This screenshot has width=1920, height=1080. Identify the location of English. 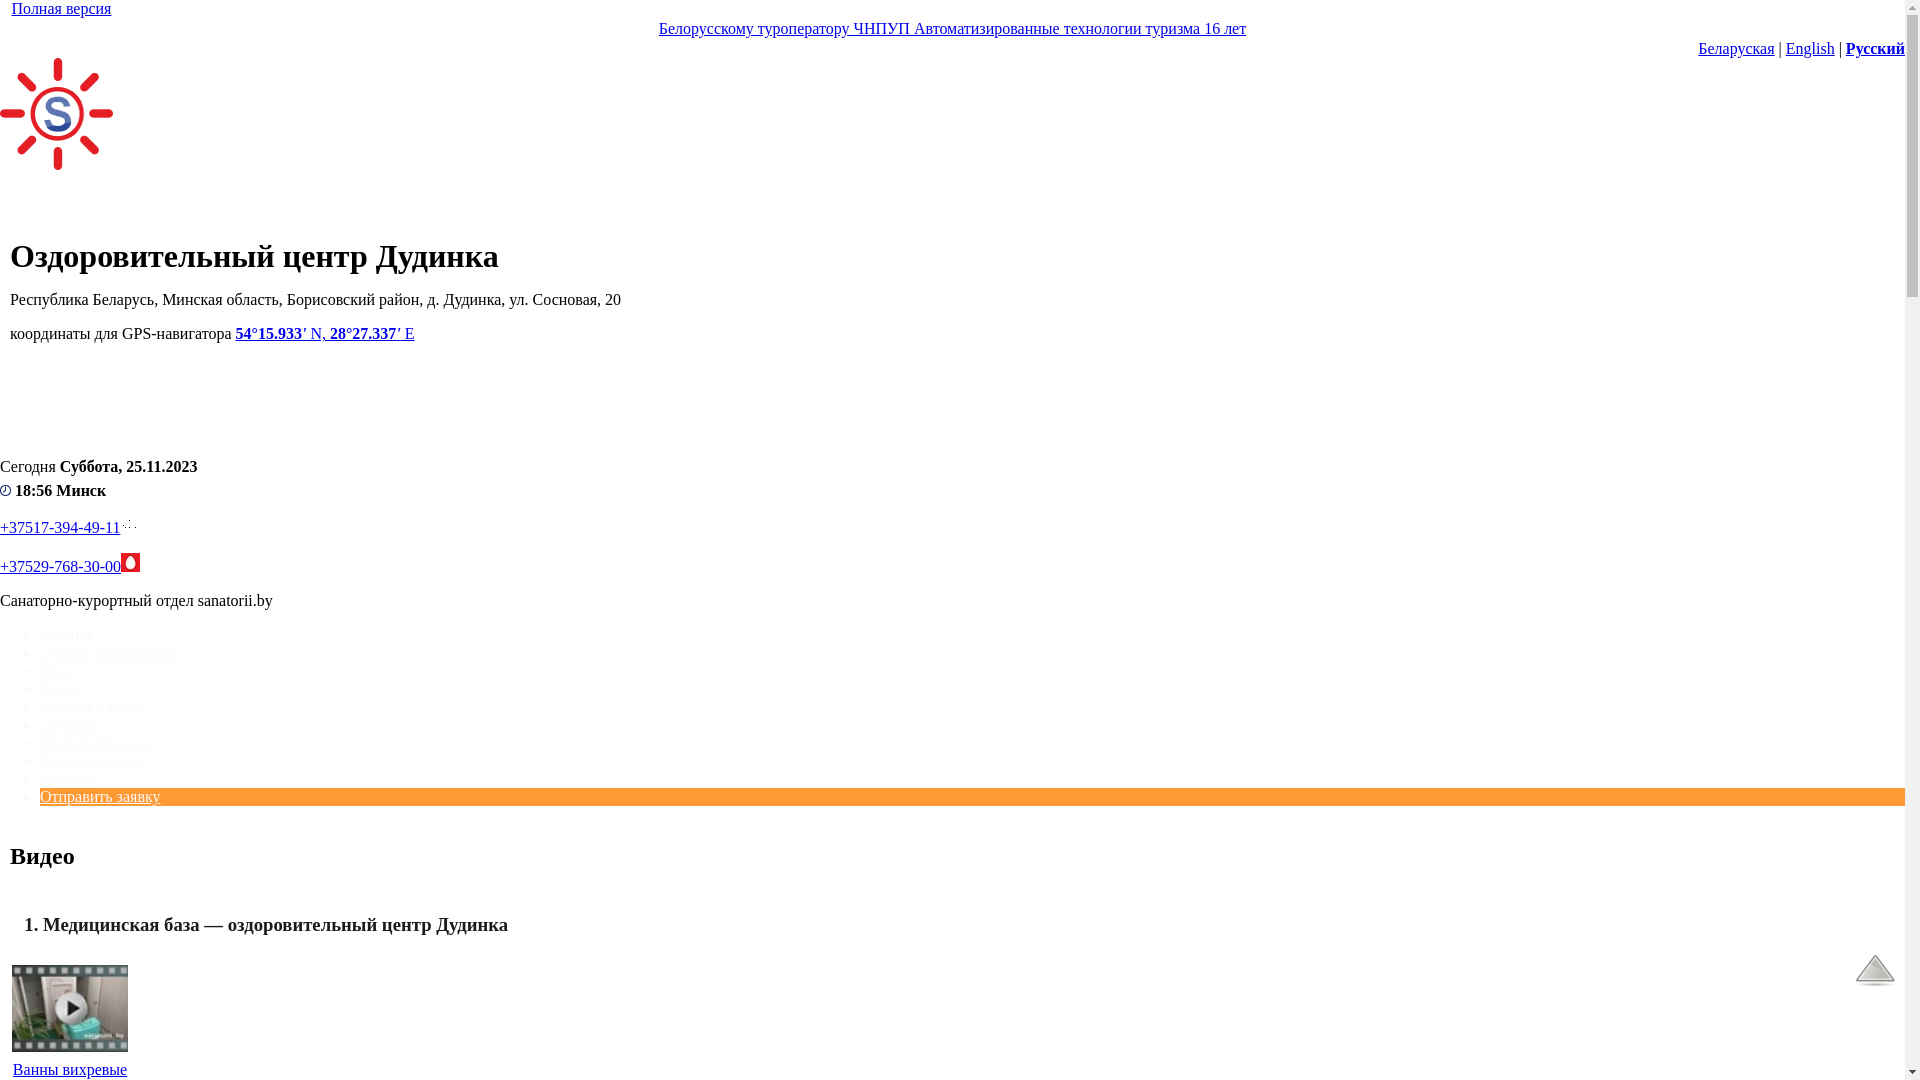
(1810, 48).